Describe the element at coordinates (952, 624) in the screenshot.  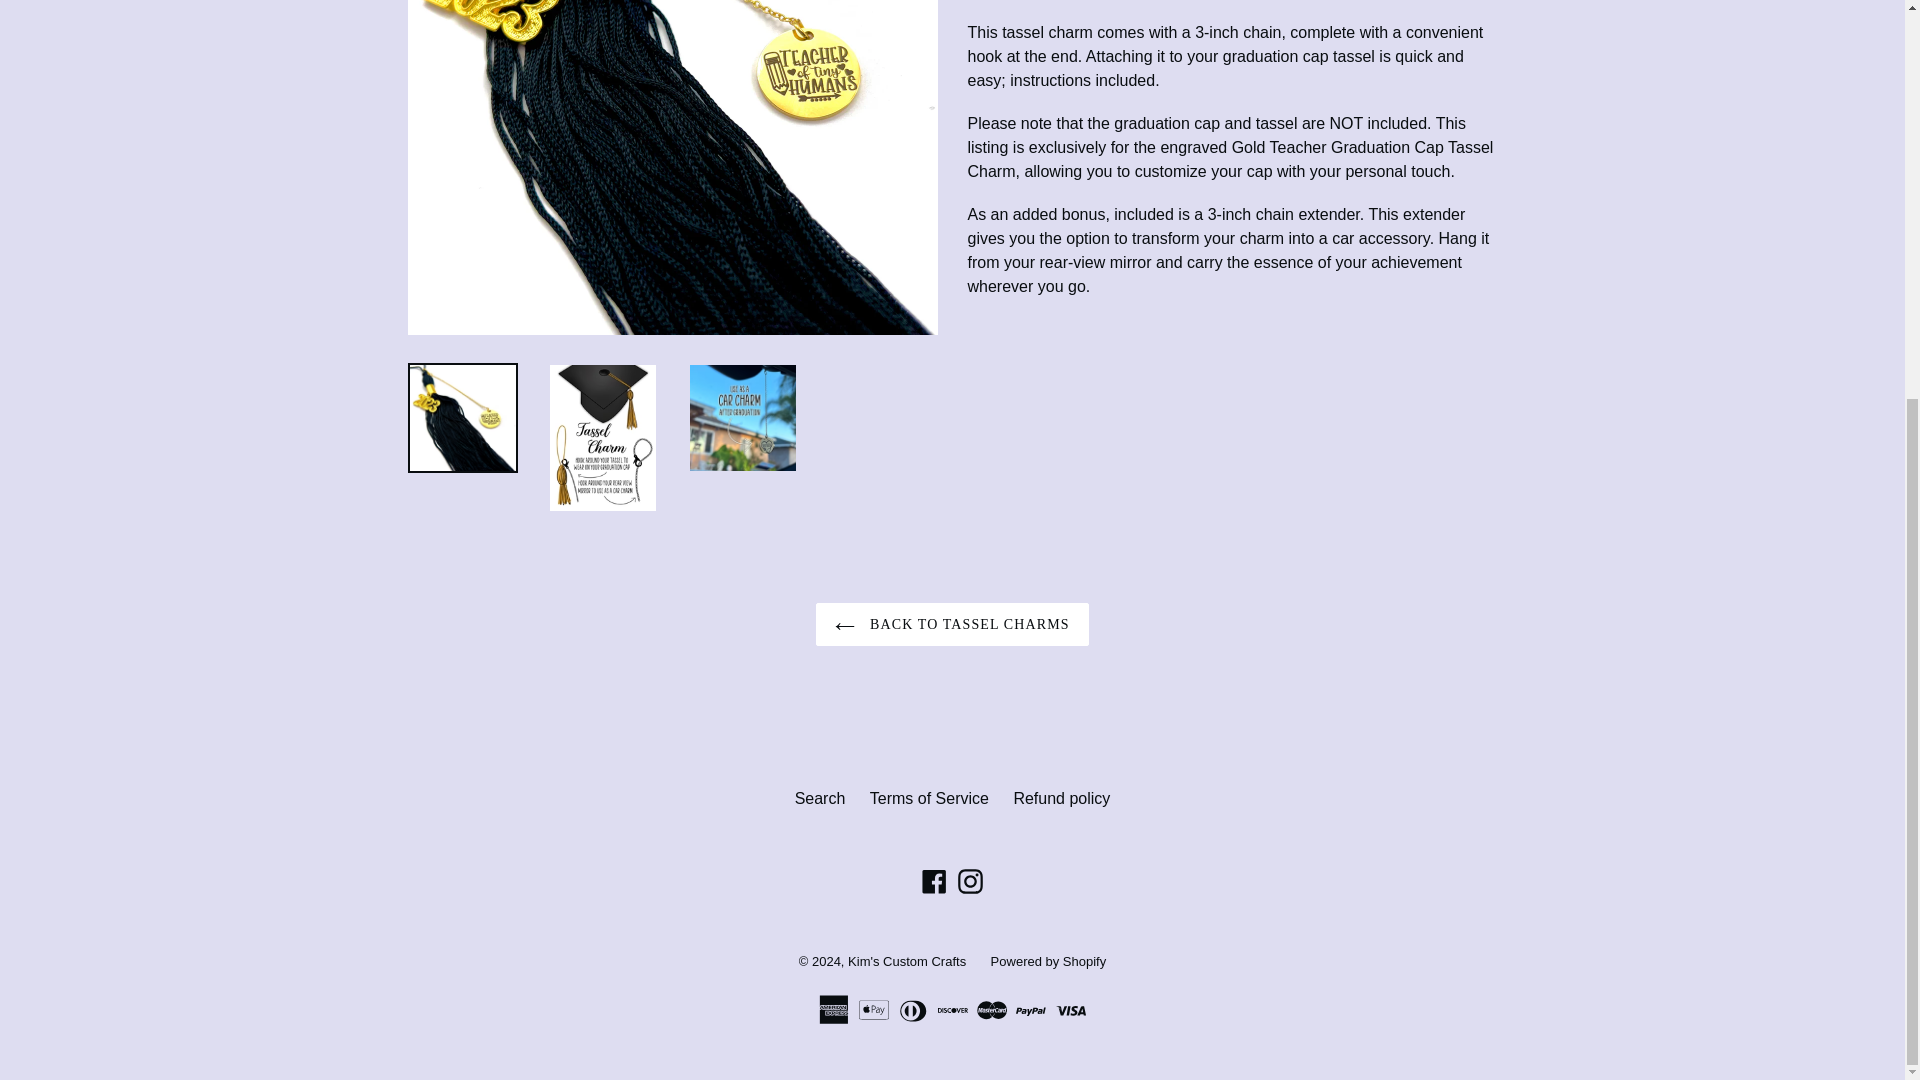
I see `BACK TO TASSEL CHARMS` at that location.